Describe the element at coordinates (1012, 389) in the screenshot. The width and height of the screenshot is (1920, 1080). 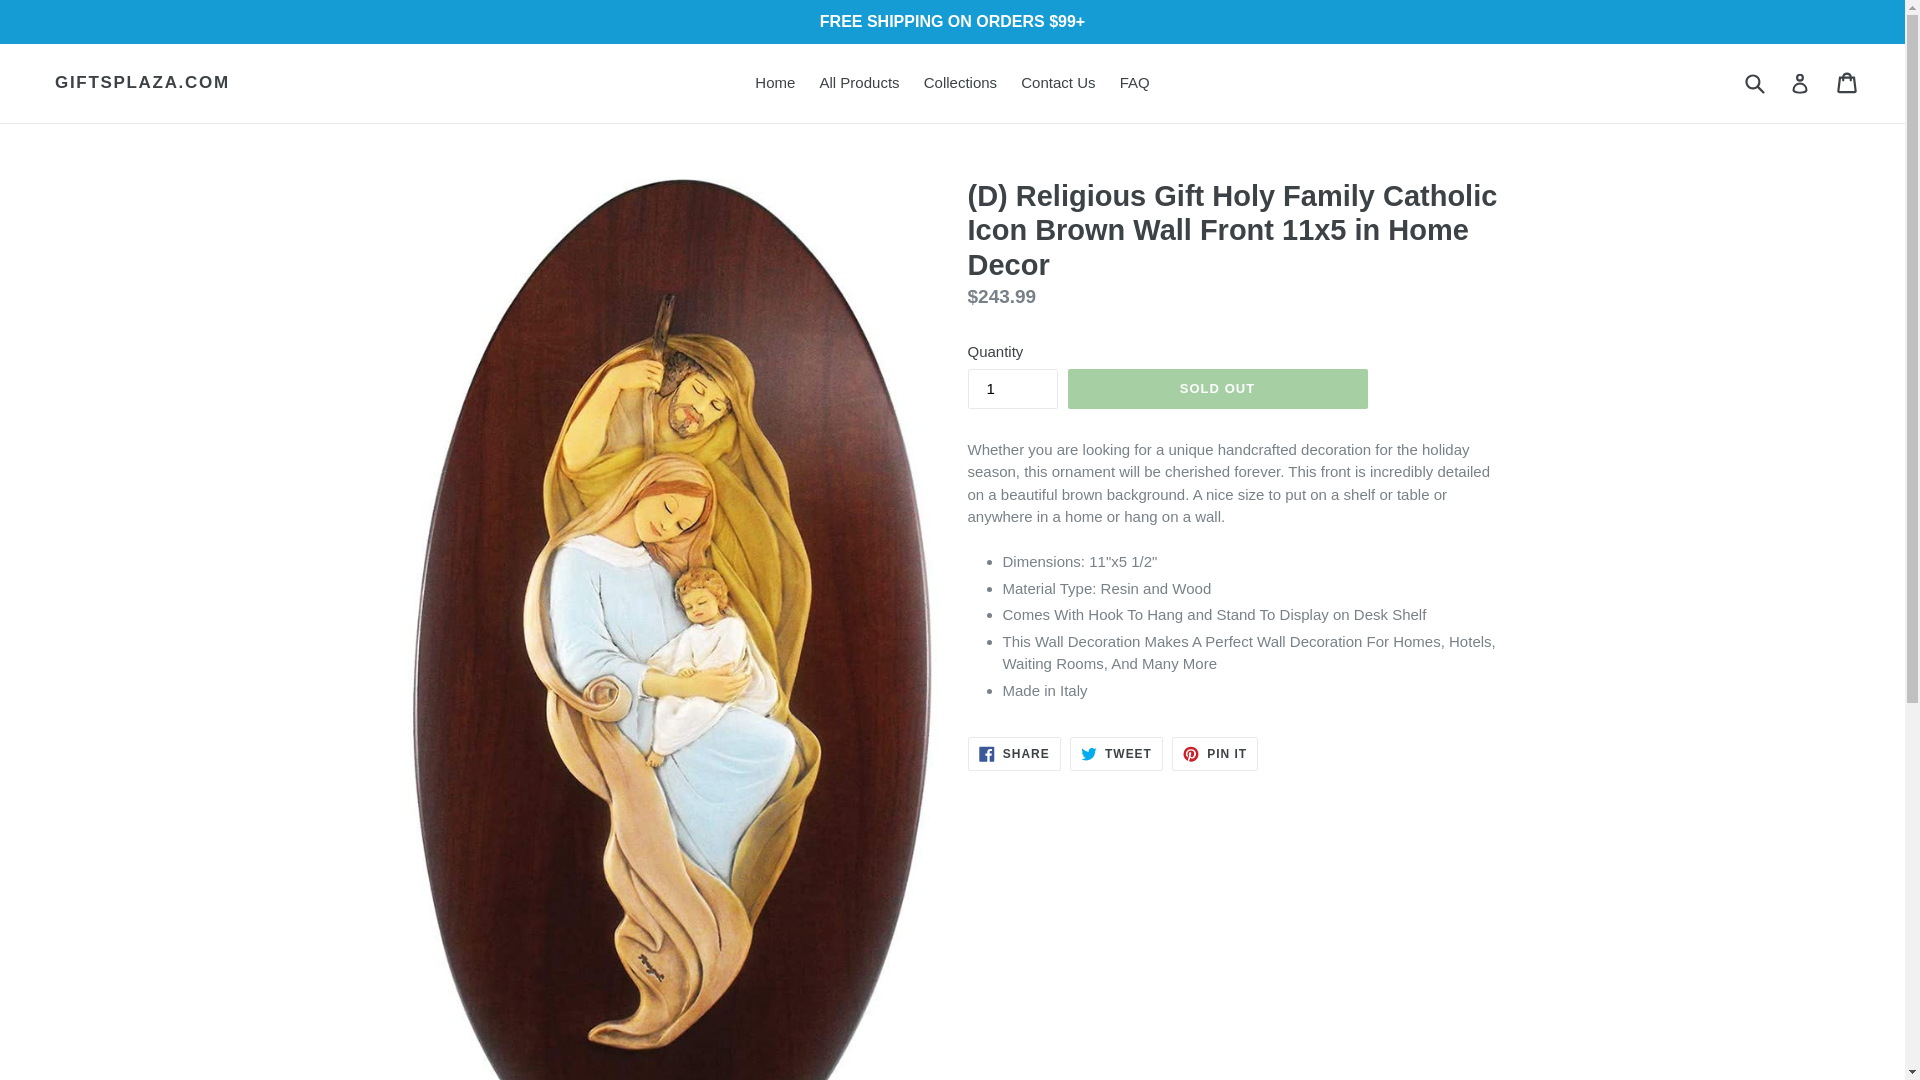
I see `1` at that location.